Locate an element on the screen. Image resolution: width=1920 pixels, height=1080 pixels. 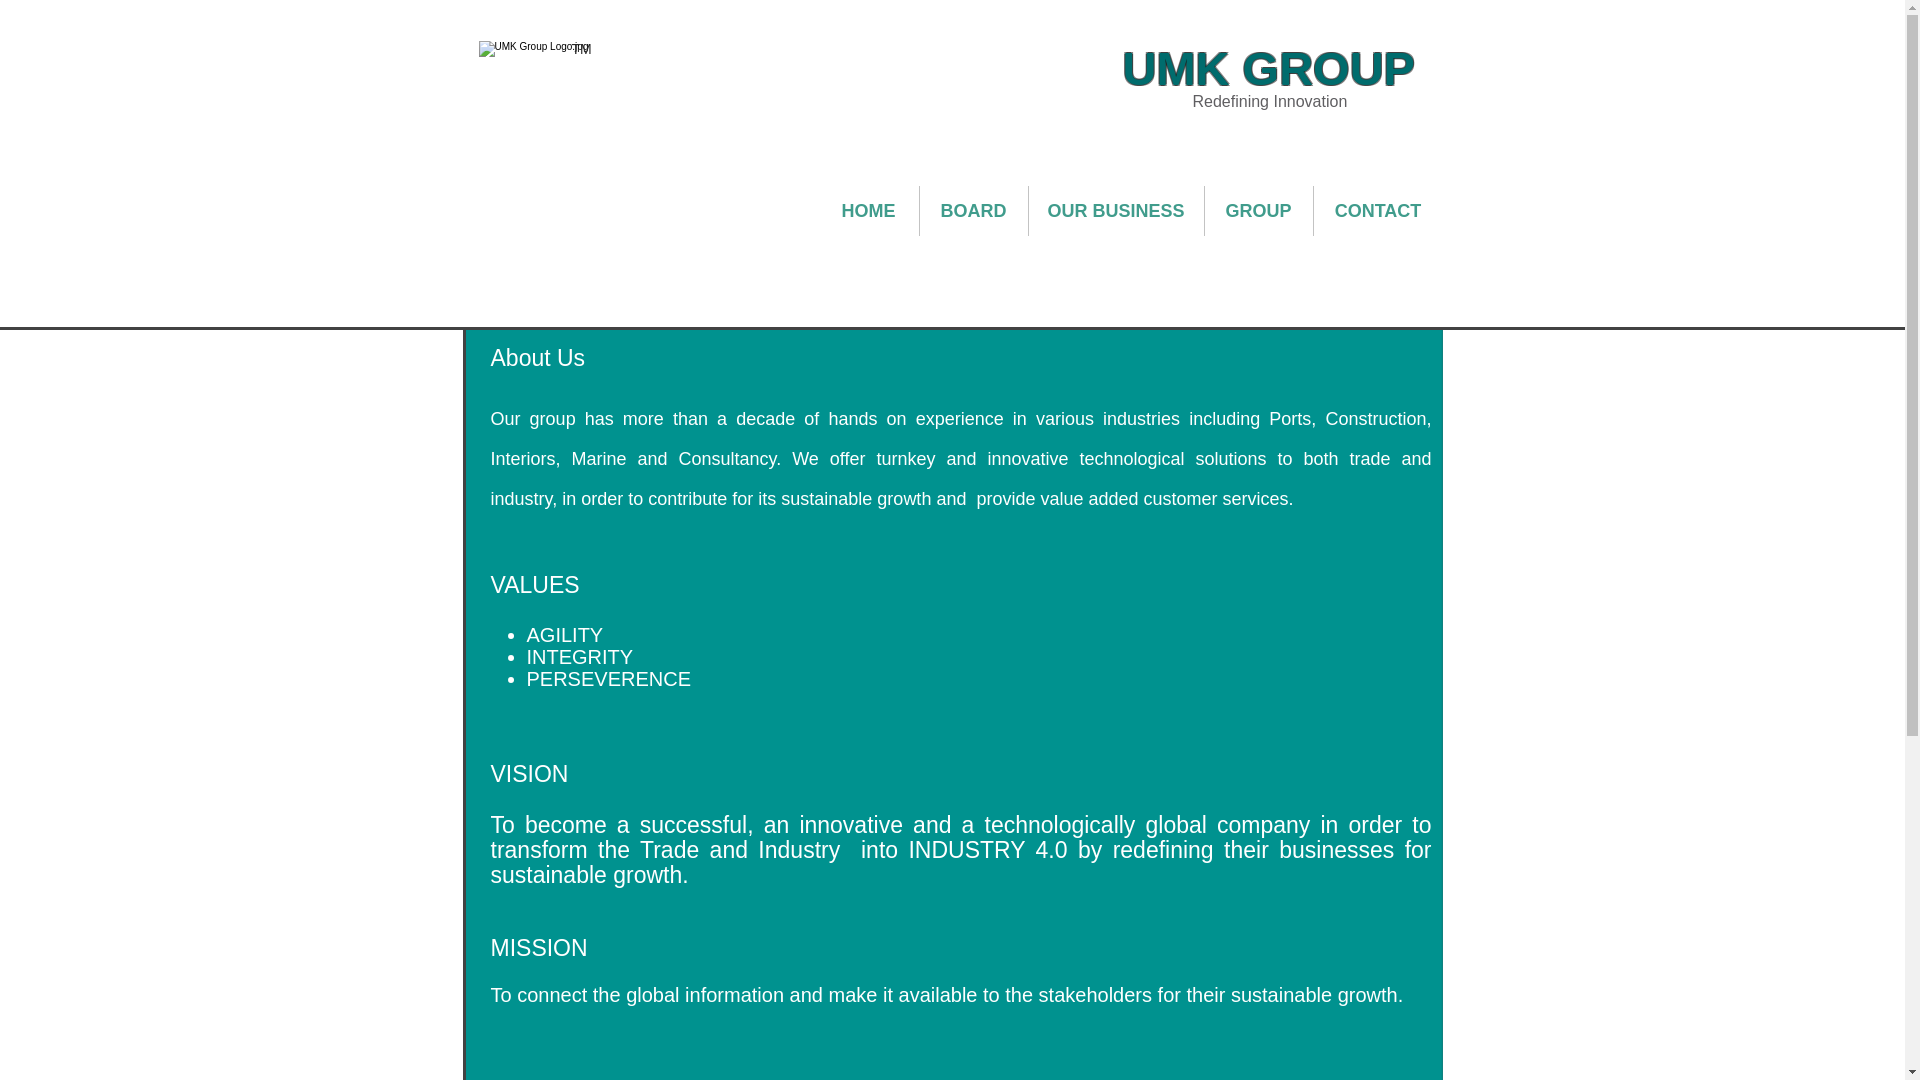
UMK GROUP is located at coordinates (1267, 68).